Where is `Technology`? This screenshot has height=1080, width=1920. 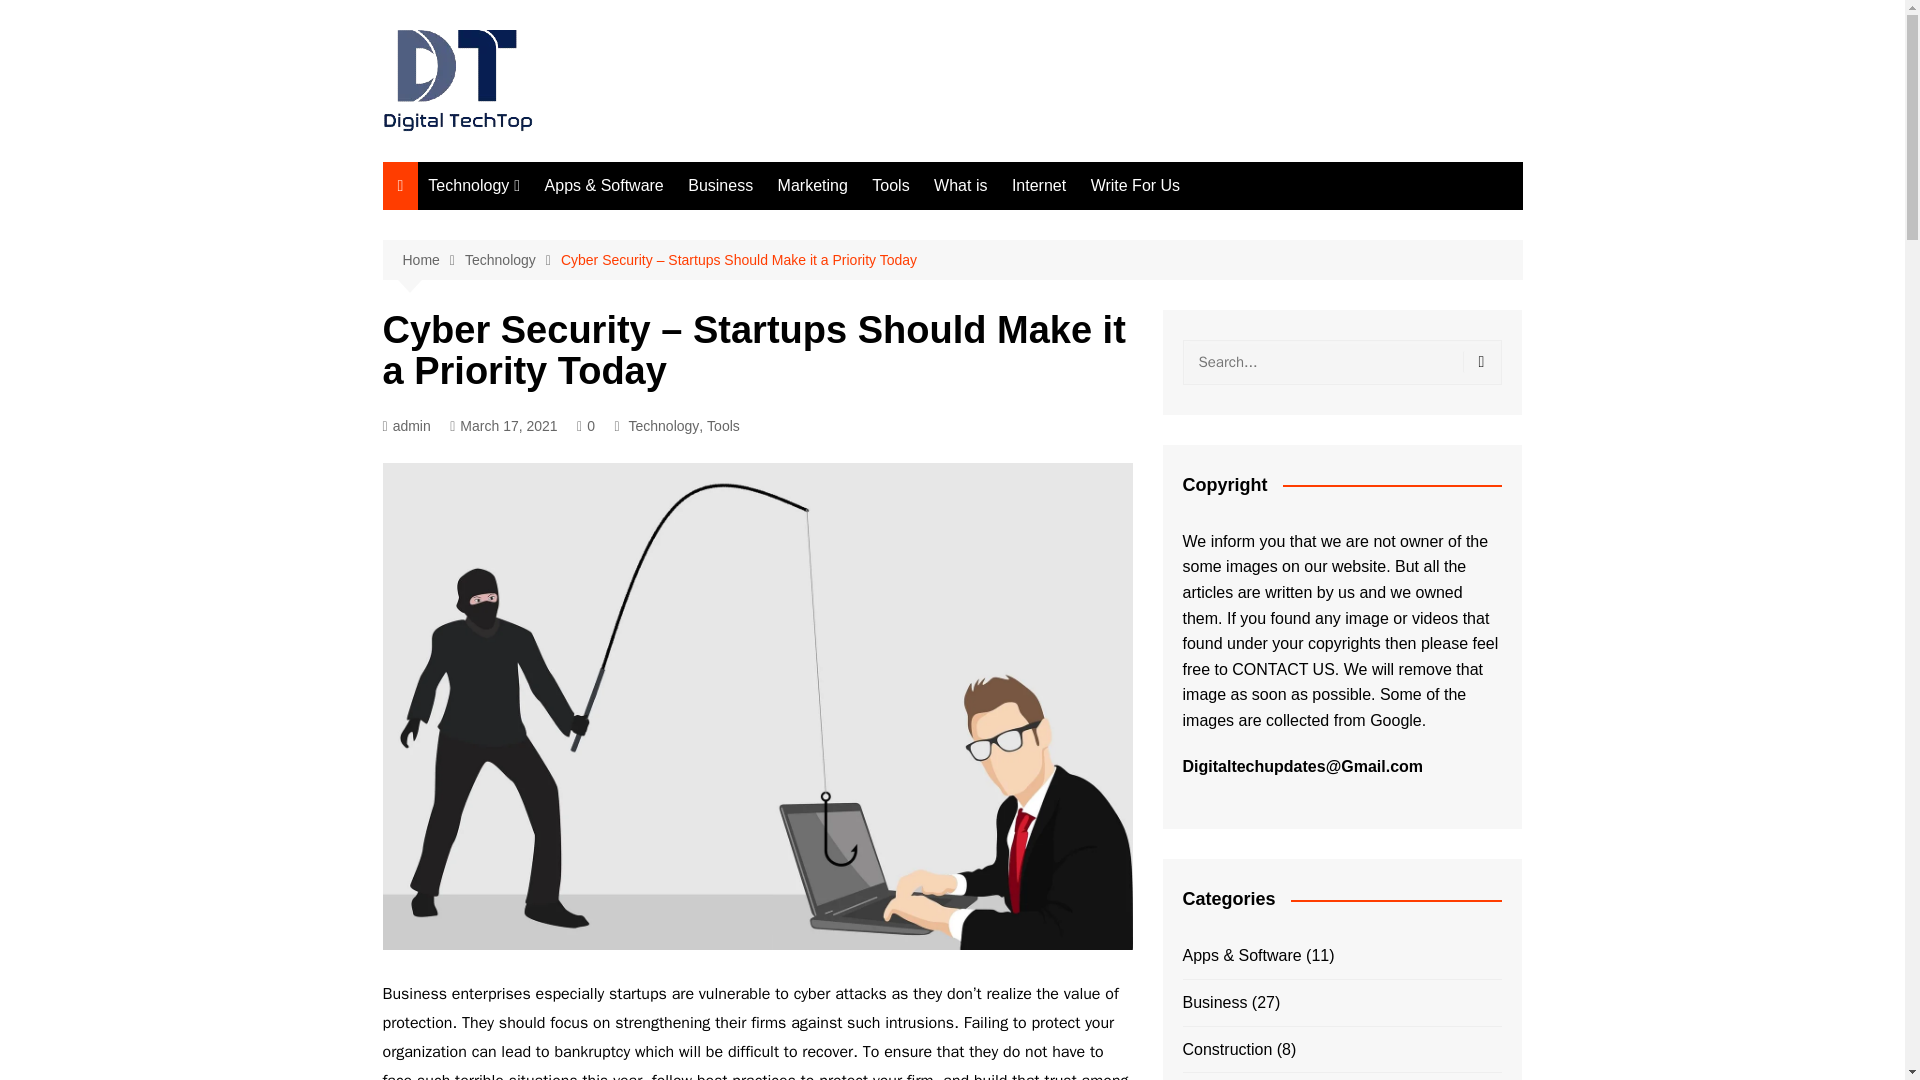 Technology is located at coordinates (474, 186).